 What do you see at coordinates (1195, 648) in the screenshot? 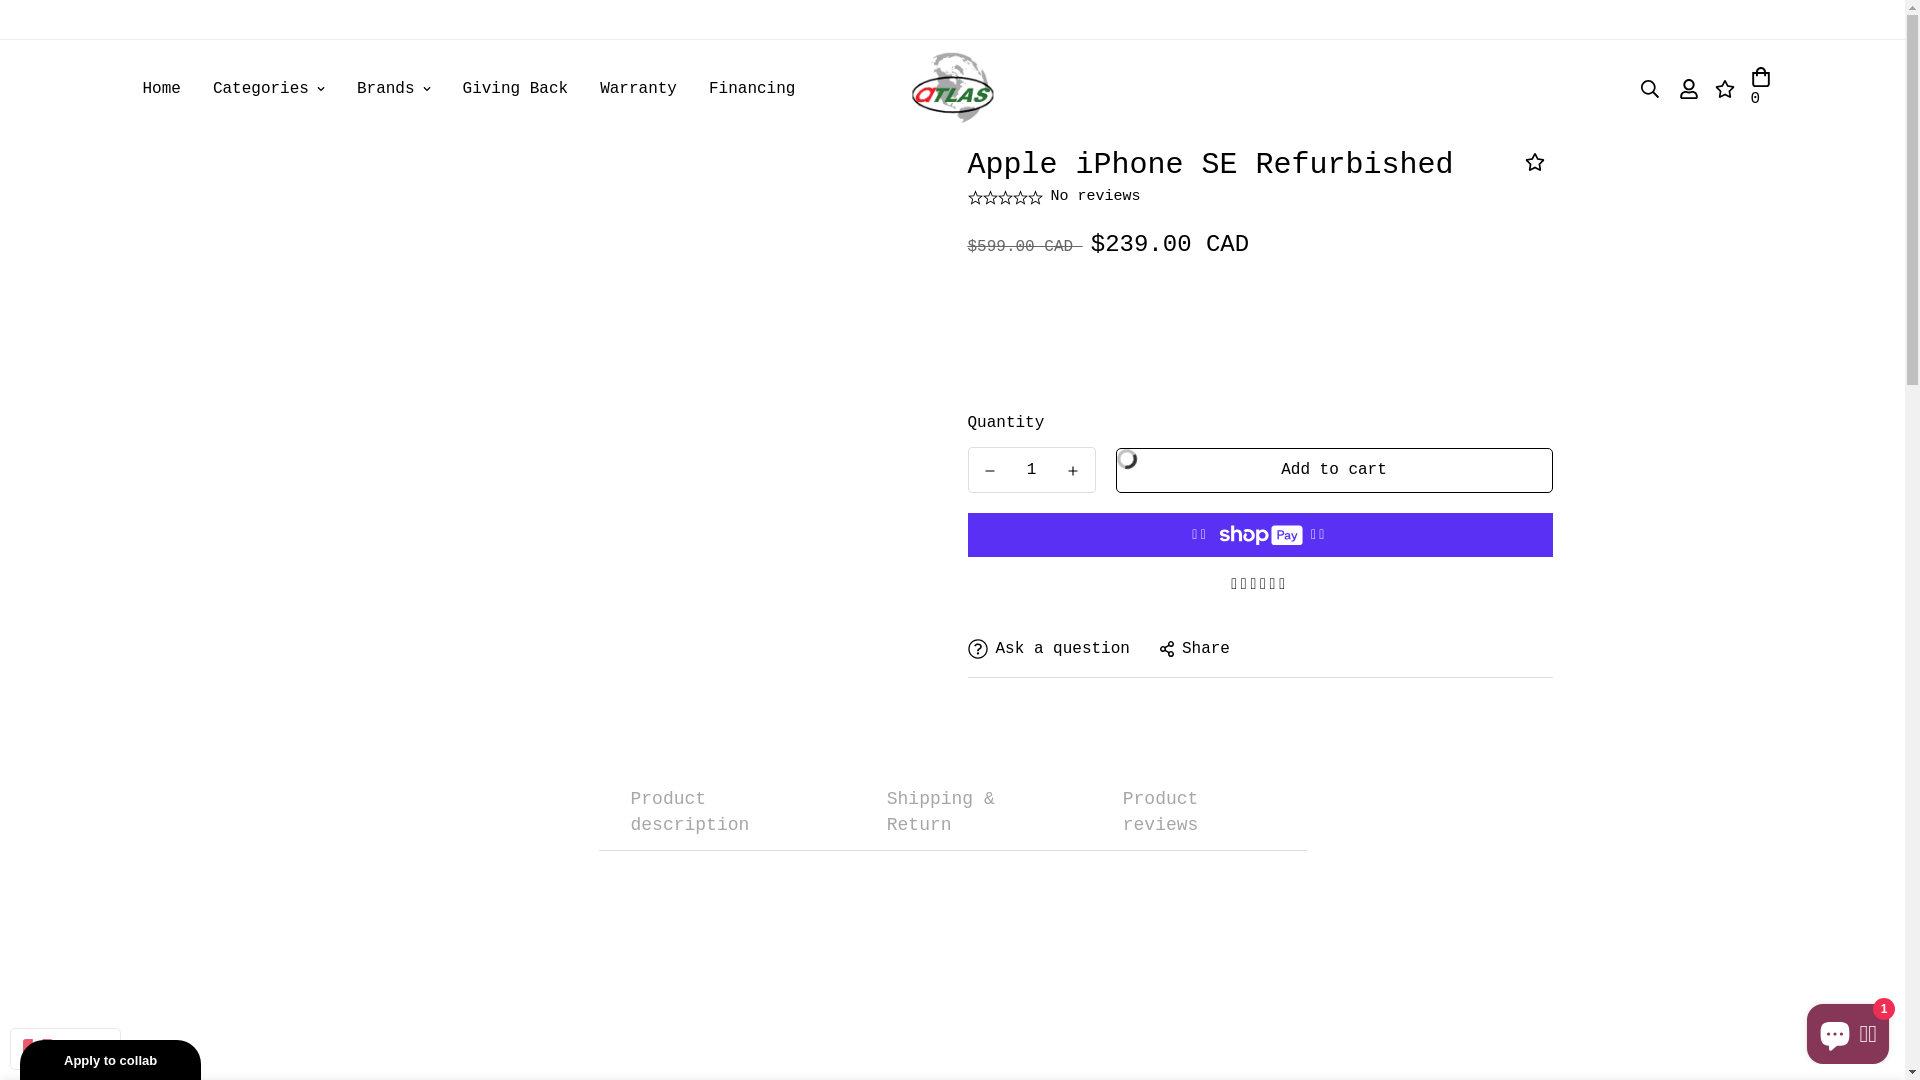
I see `Share` at bounding box center [1195, 648].